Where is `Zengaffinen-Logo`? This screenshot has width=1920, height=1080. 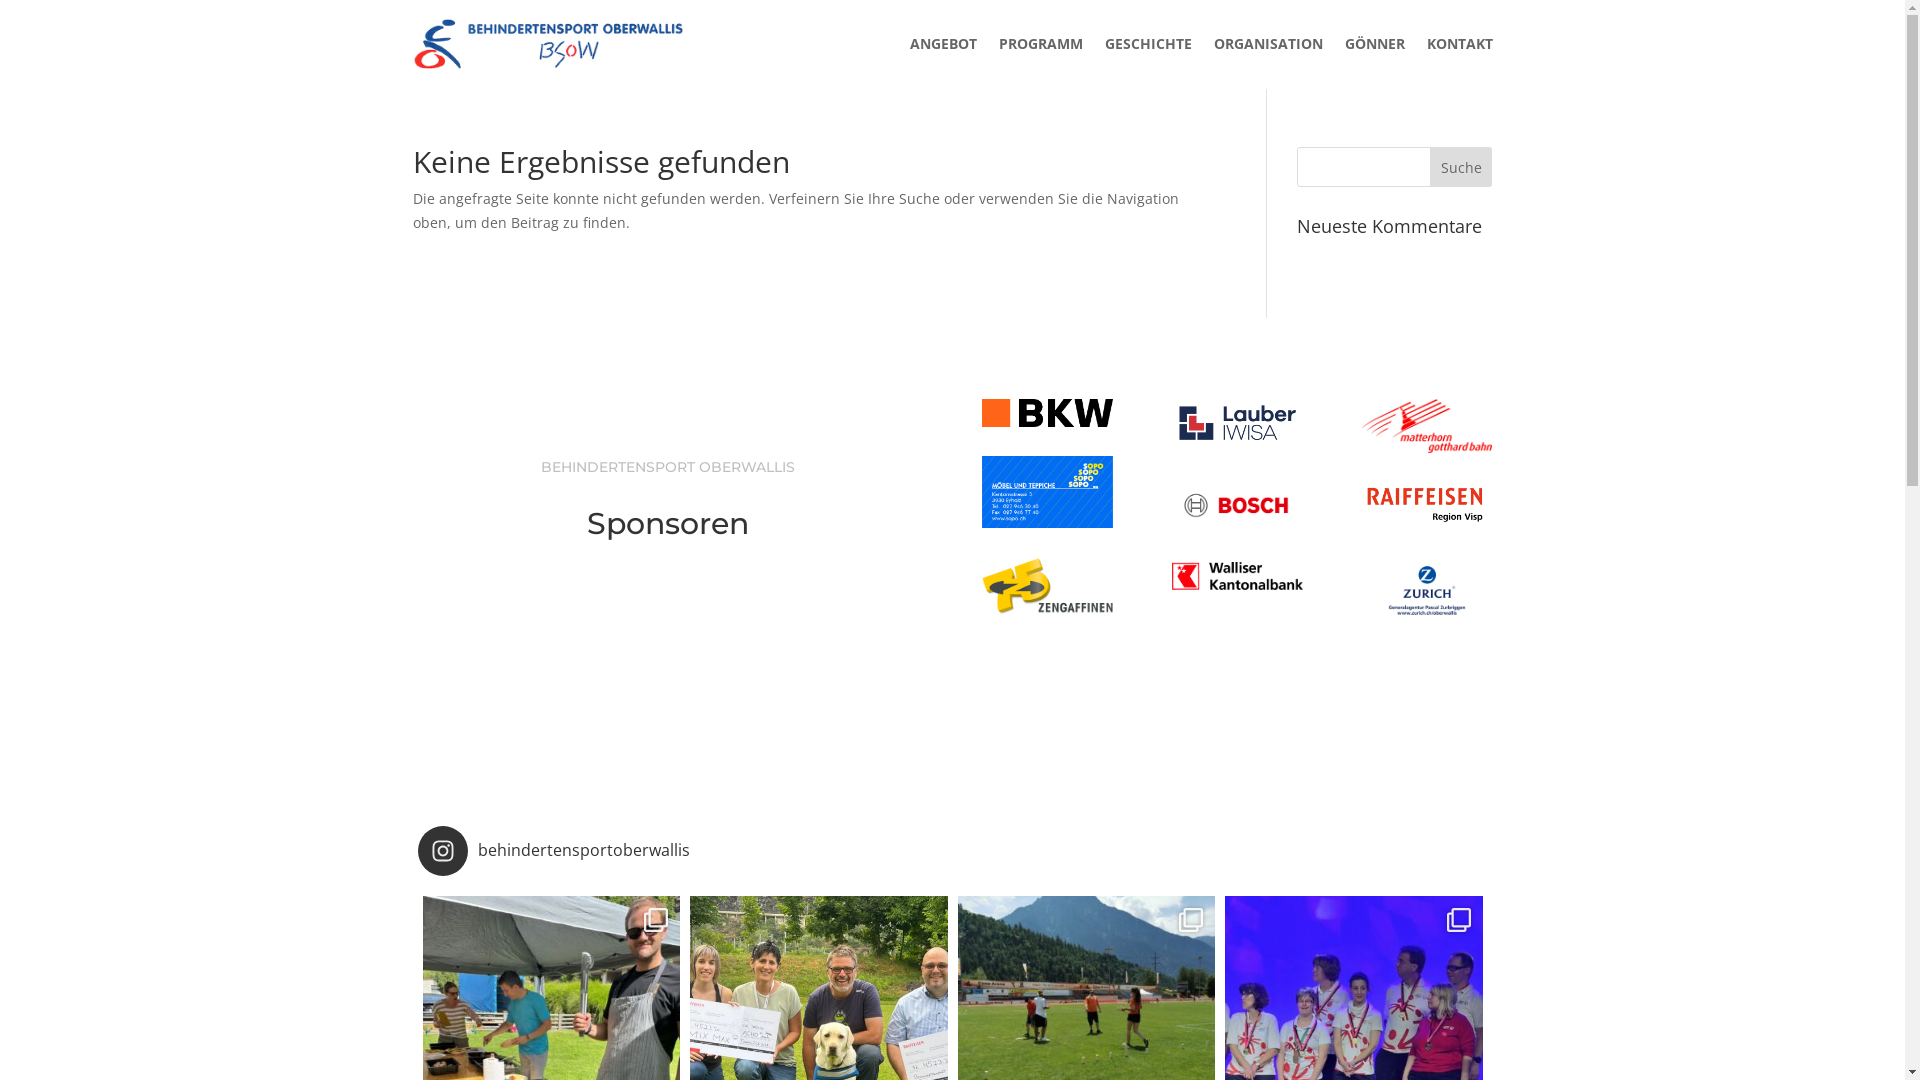 Zengaffinen-Logo is located at coordinates (1047, 586).